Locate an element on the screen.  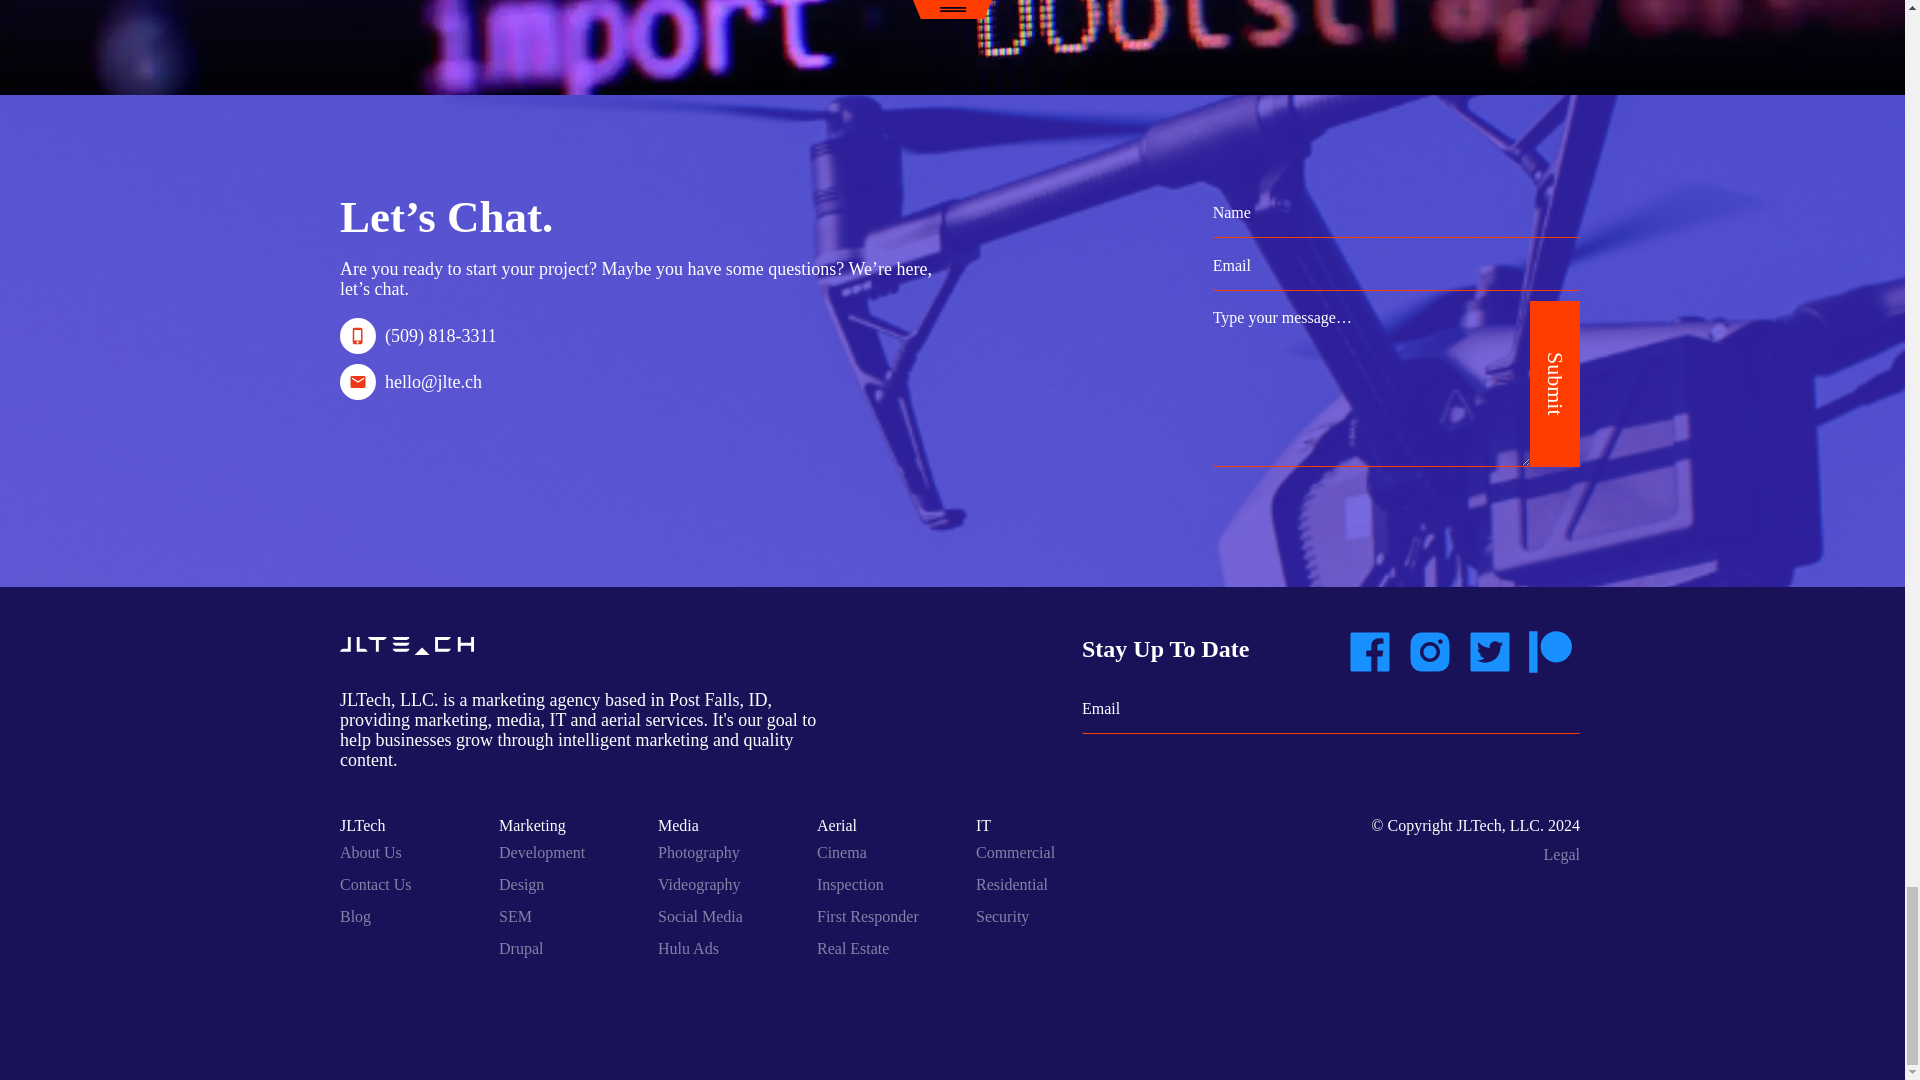
Real Estate is located at coordinates (852, 948).